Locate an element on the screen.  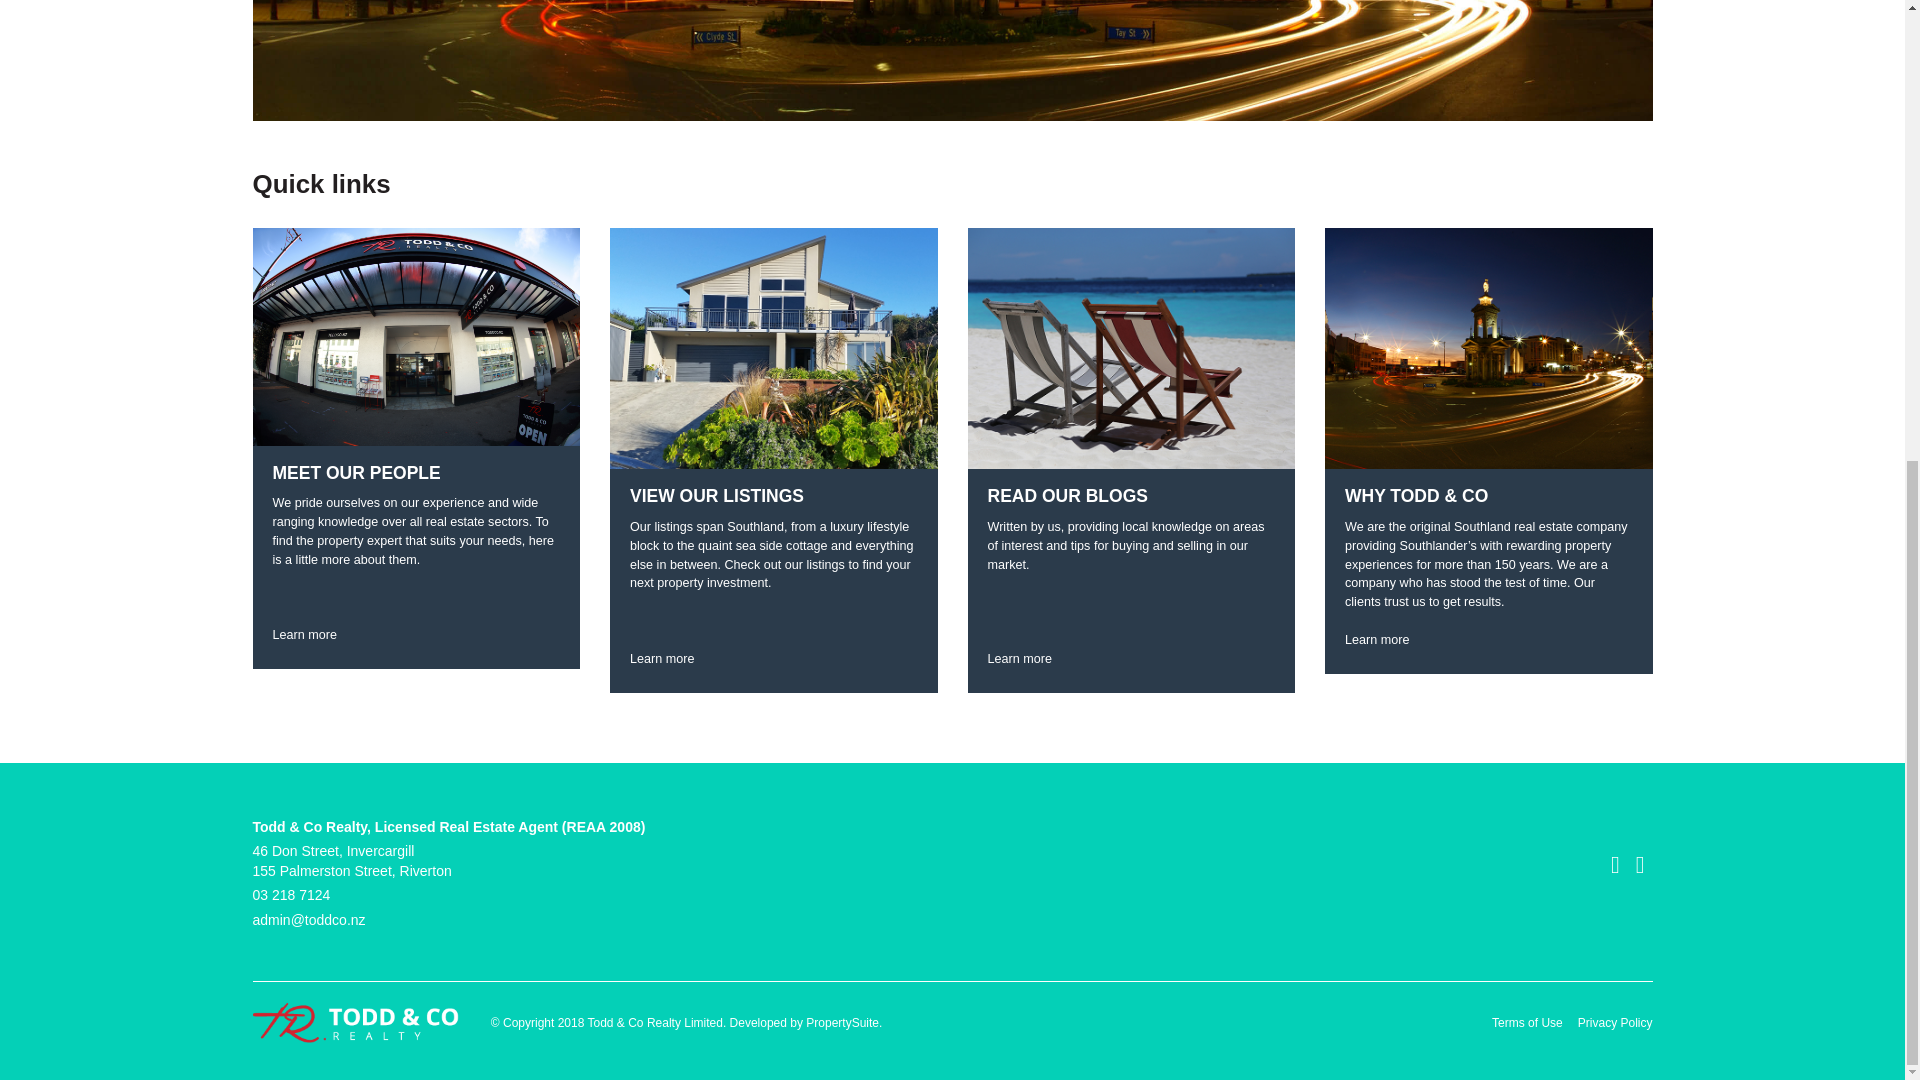
Terms of Use is located at coordinates (1526, 1022).